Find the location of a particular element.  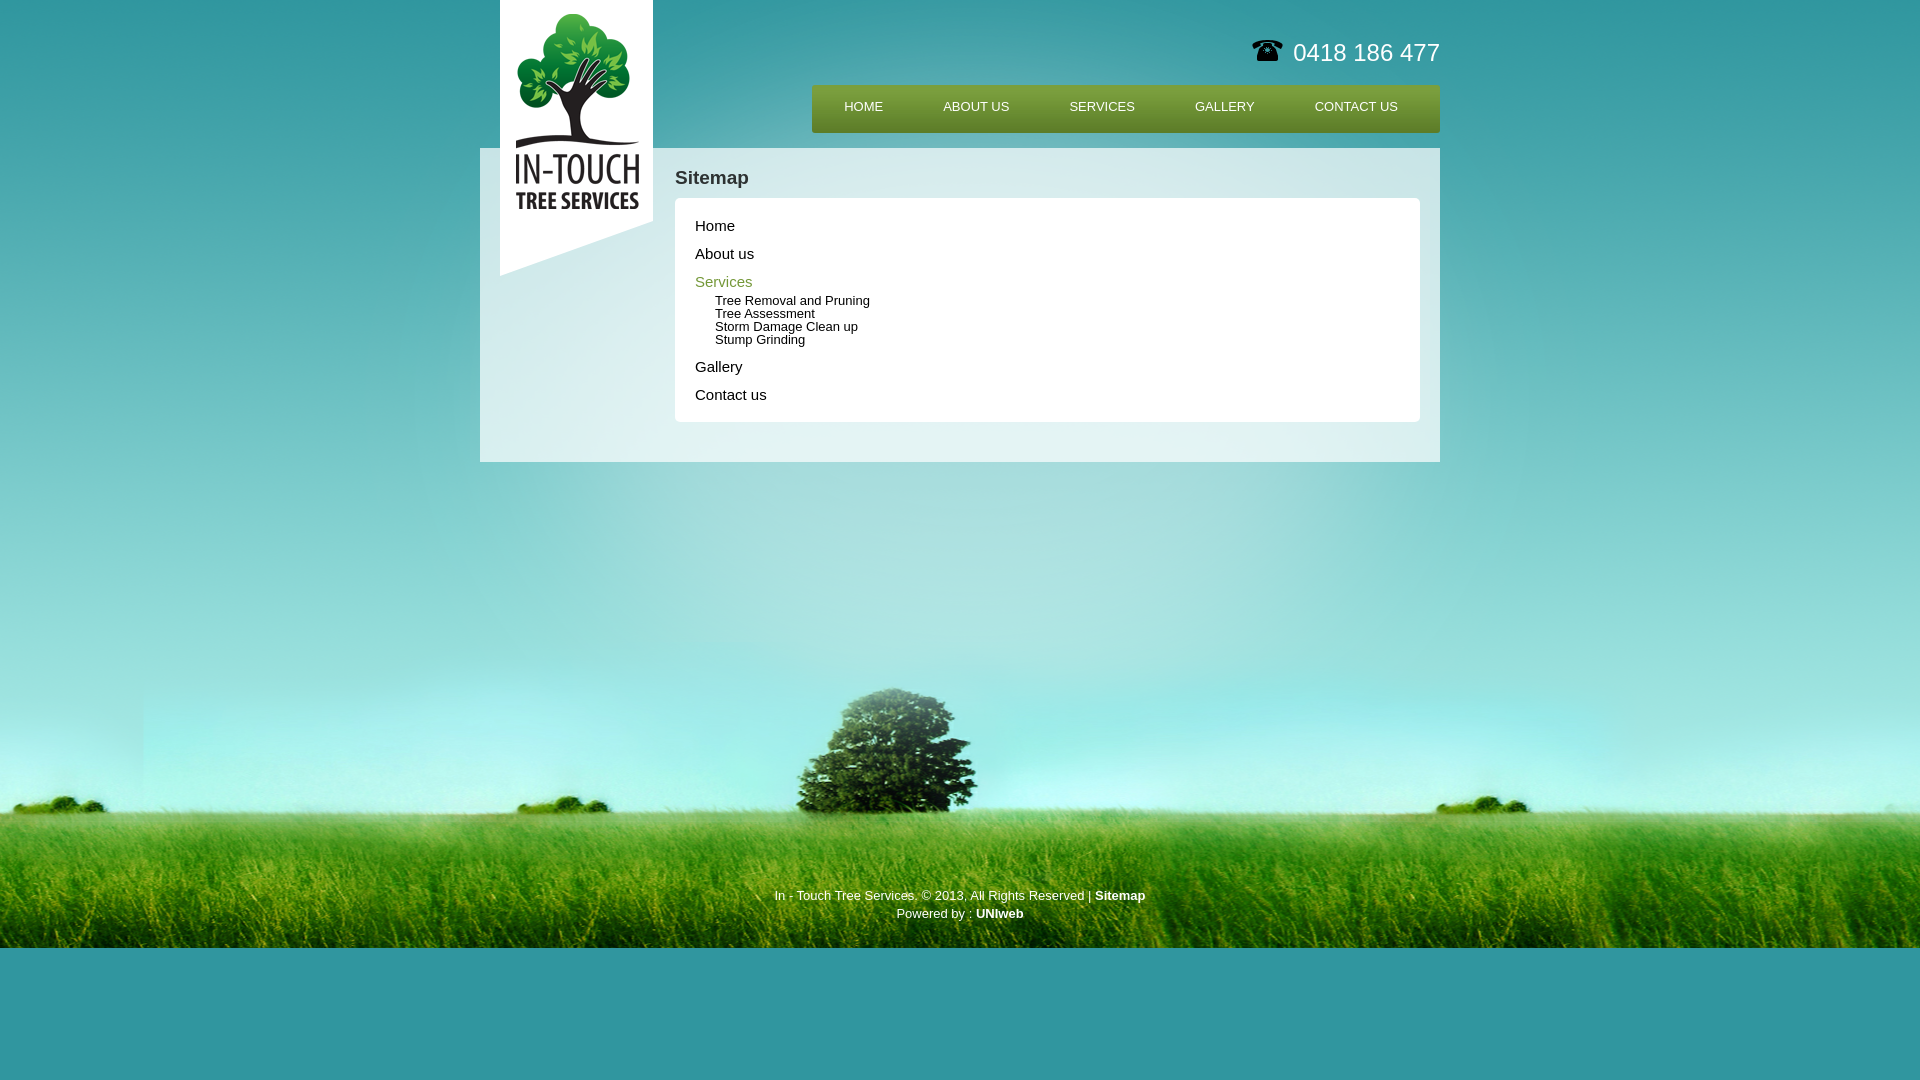

ABOUT US is located at coordinates (976, 109).